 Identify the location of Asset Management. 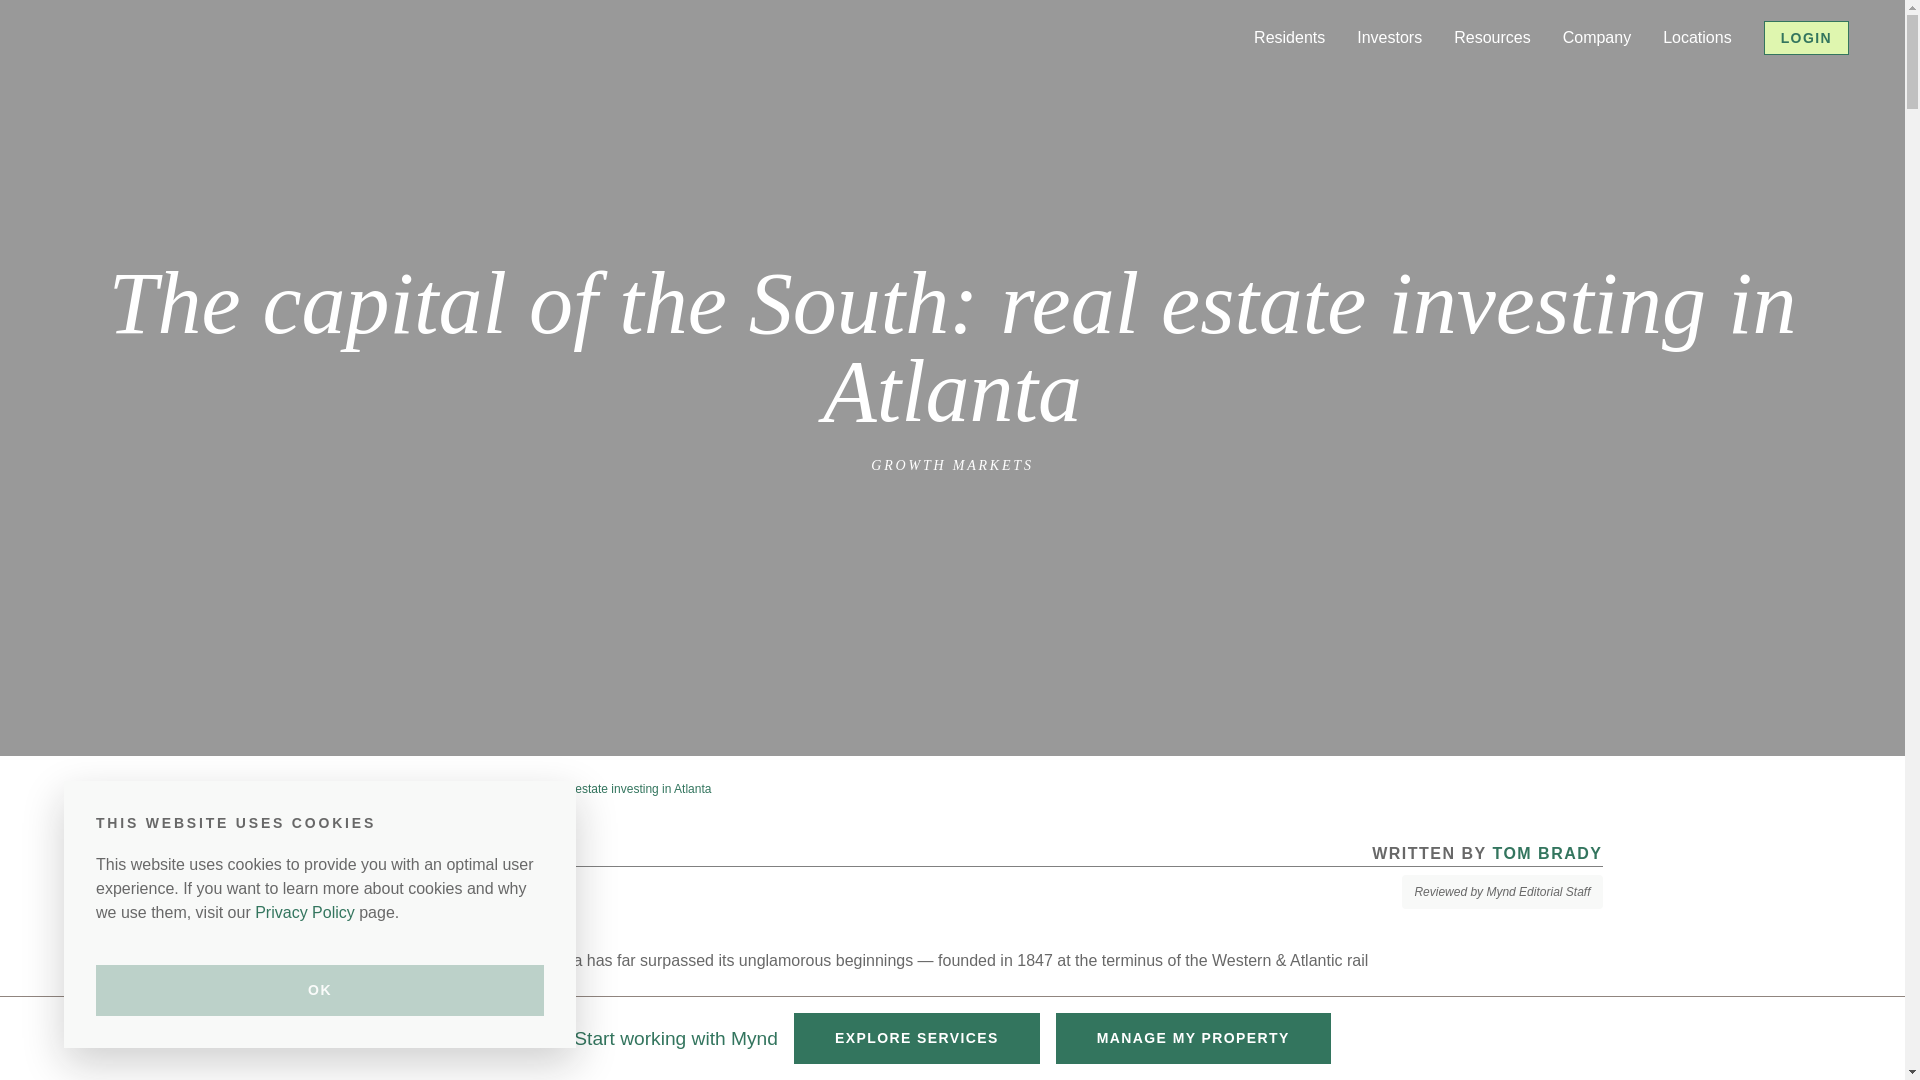
(1706, 80).